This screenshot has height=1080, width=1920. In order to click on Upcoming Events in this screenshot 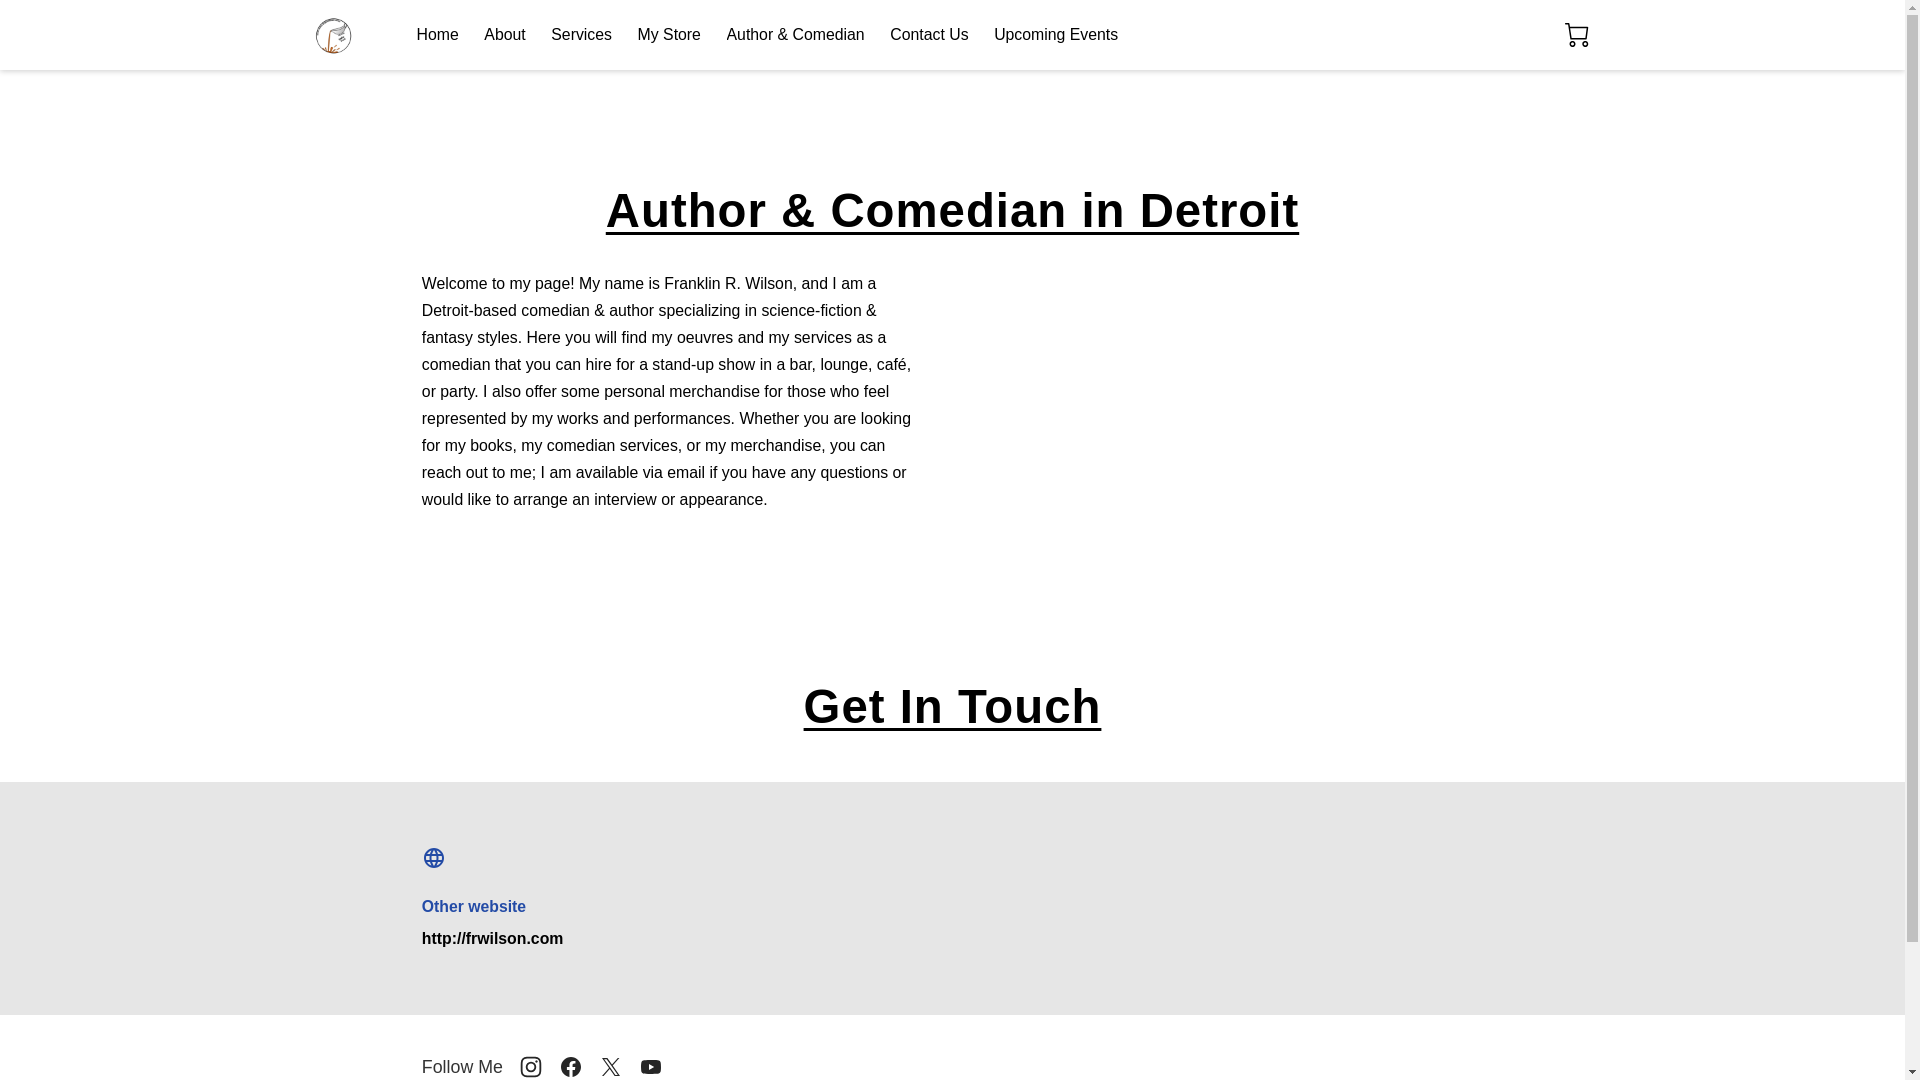, I will do `click(1056, 35)`.